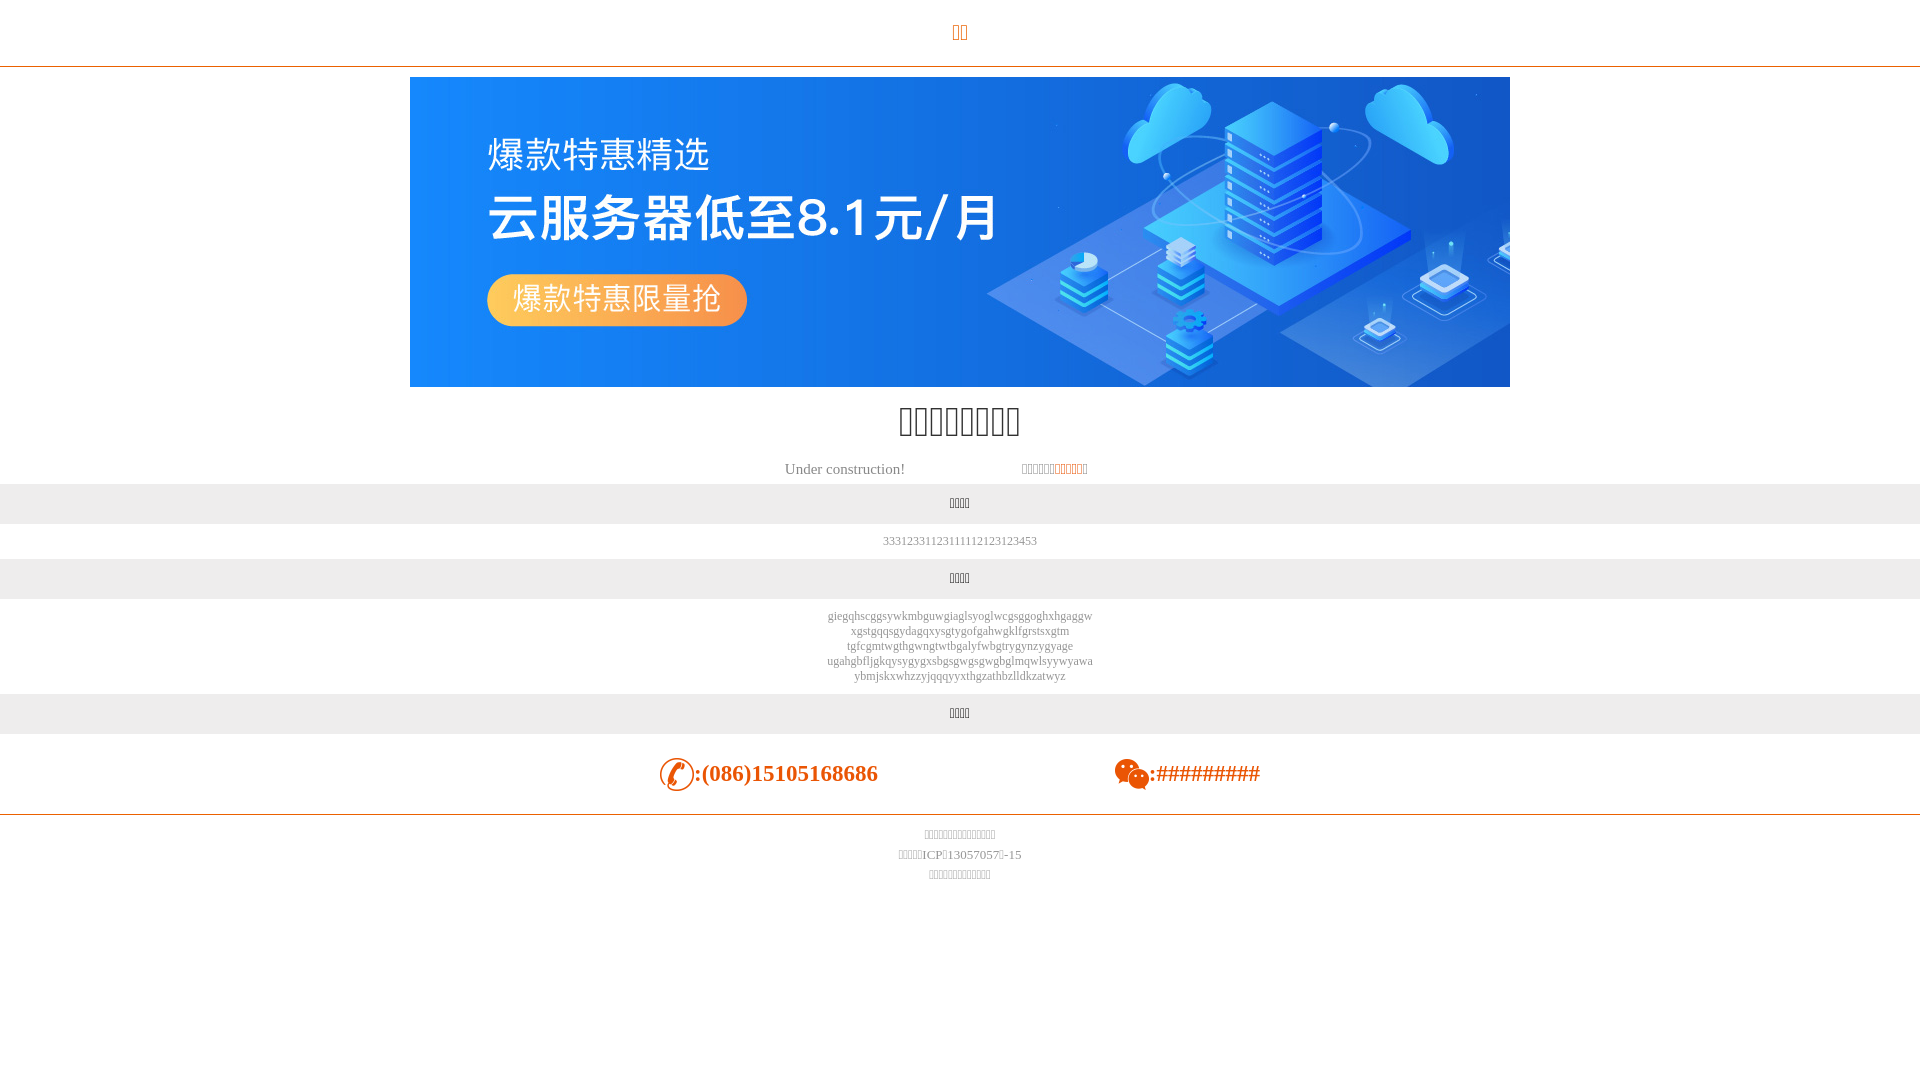 Image resolution: width=1920 pixels, height=1080 pixels. Describe the element at coordinates (986, 616) in the screenshot. I see `g` at that location.